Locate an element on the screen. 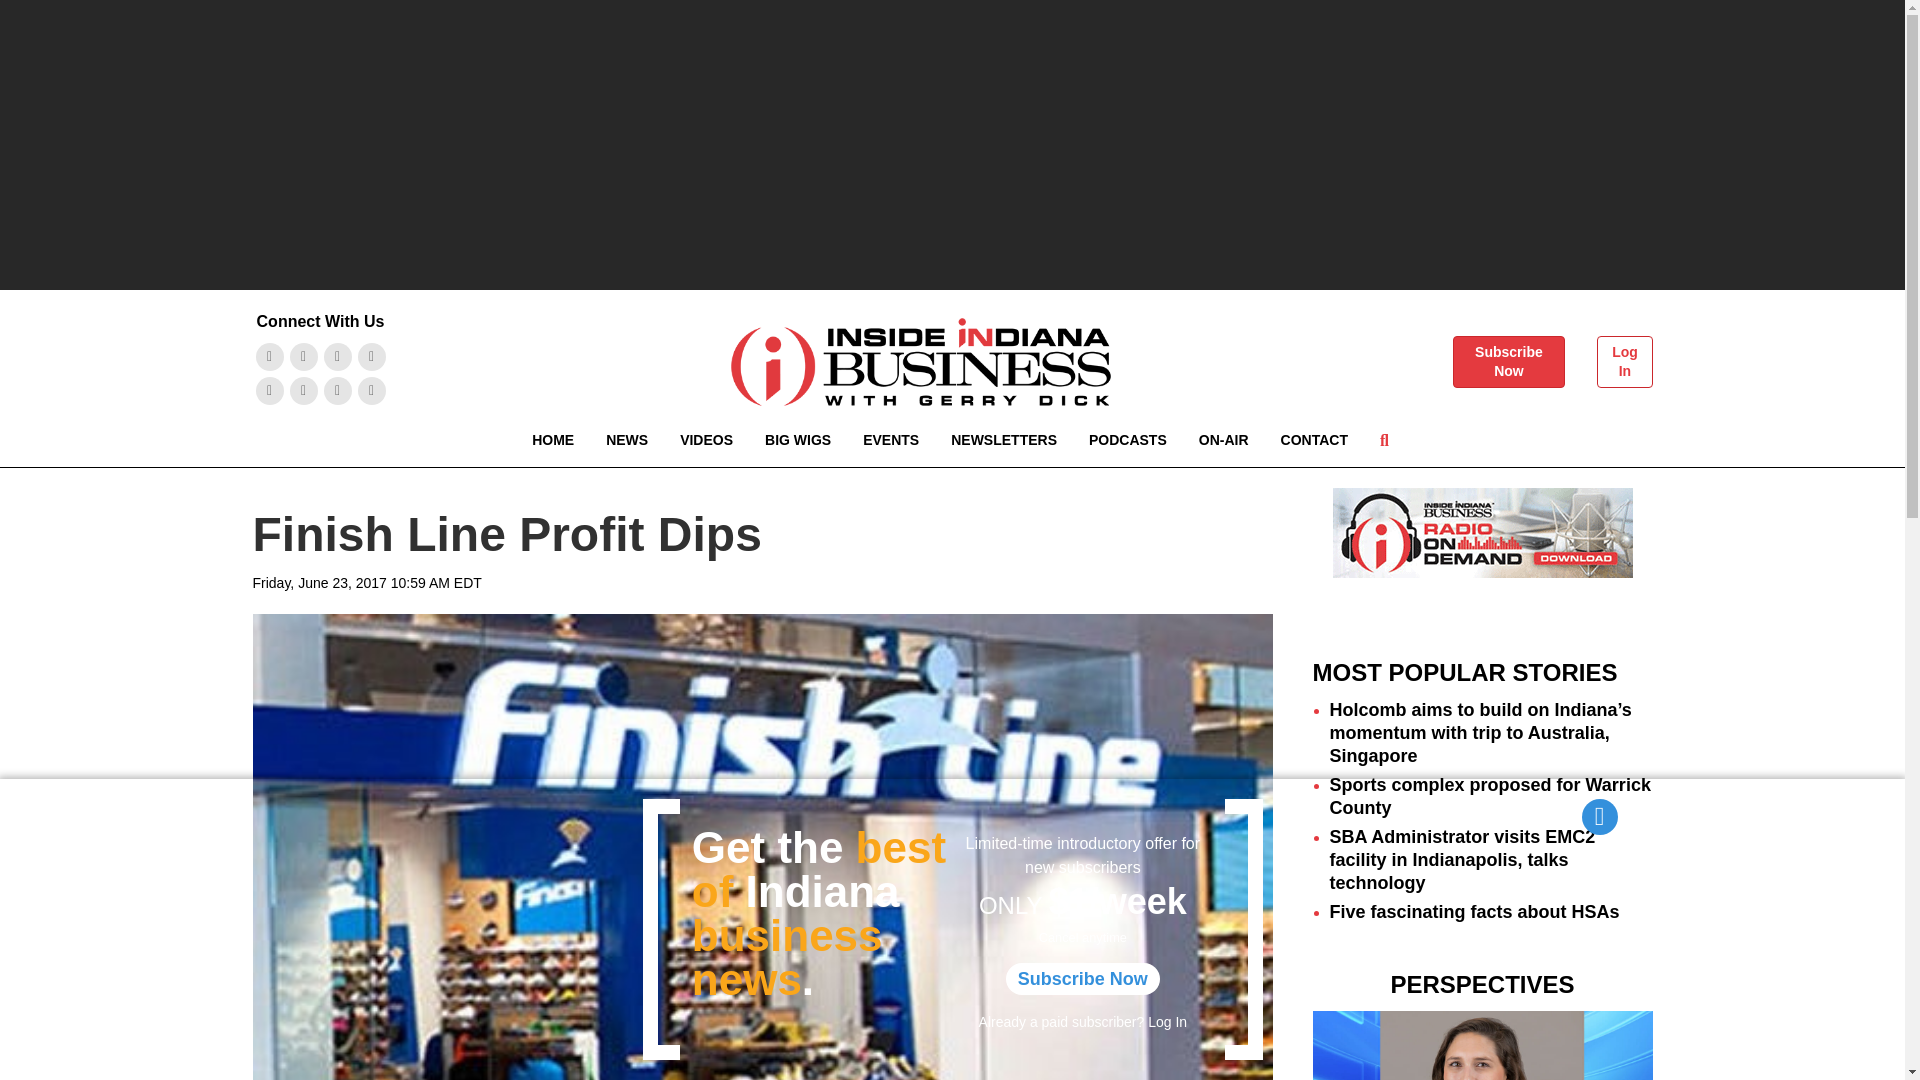 Image resolution: width=1920 pixels, height=1080 pixels. EVENTS is located at coordinates (890, 440).